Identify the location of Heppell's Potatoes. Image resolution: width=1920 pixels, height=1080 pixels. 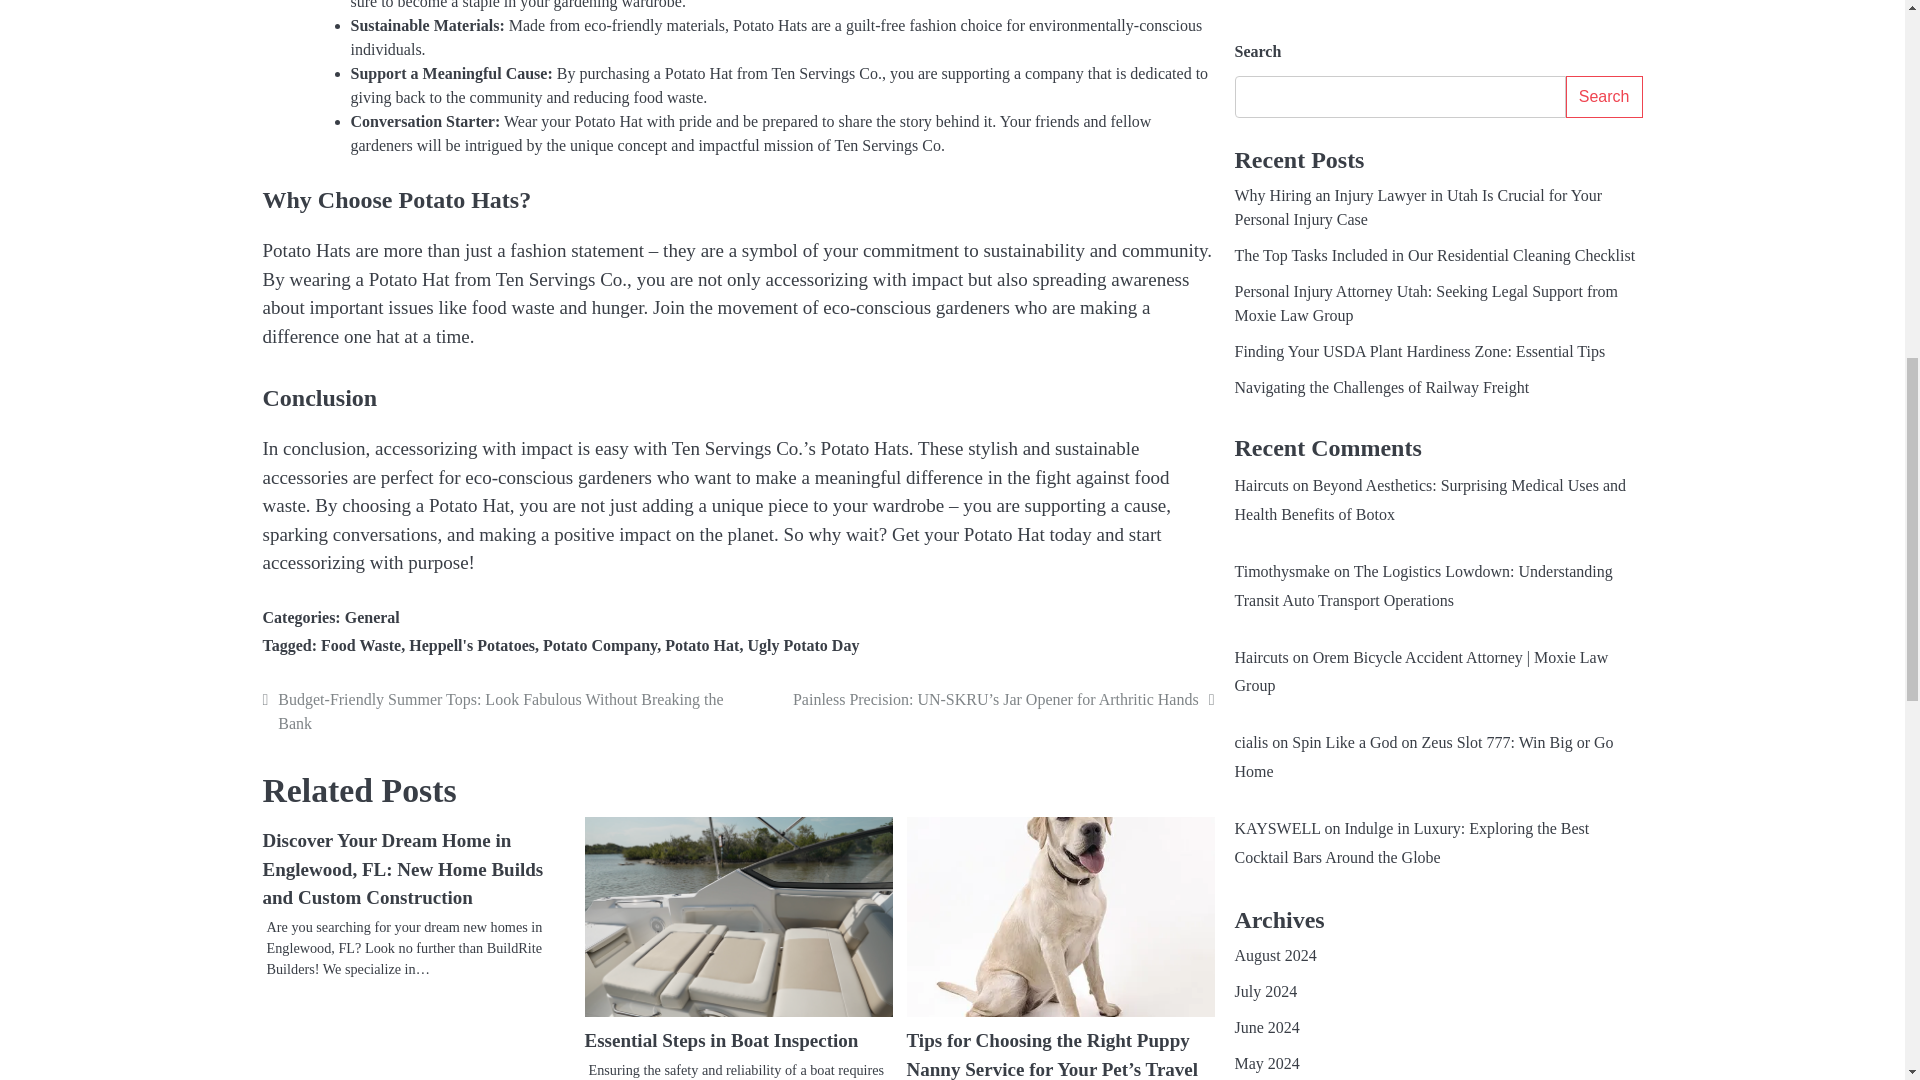
(472, 646).